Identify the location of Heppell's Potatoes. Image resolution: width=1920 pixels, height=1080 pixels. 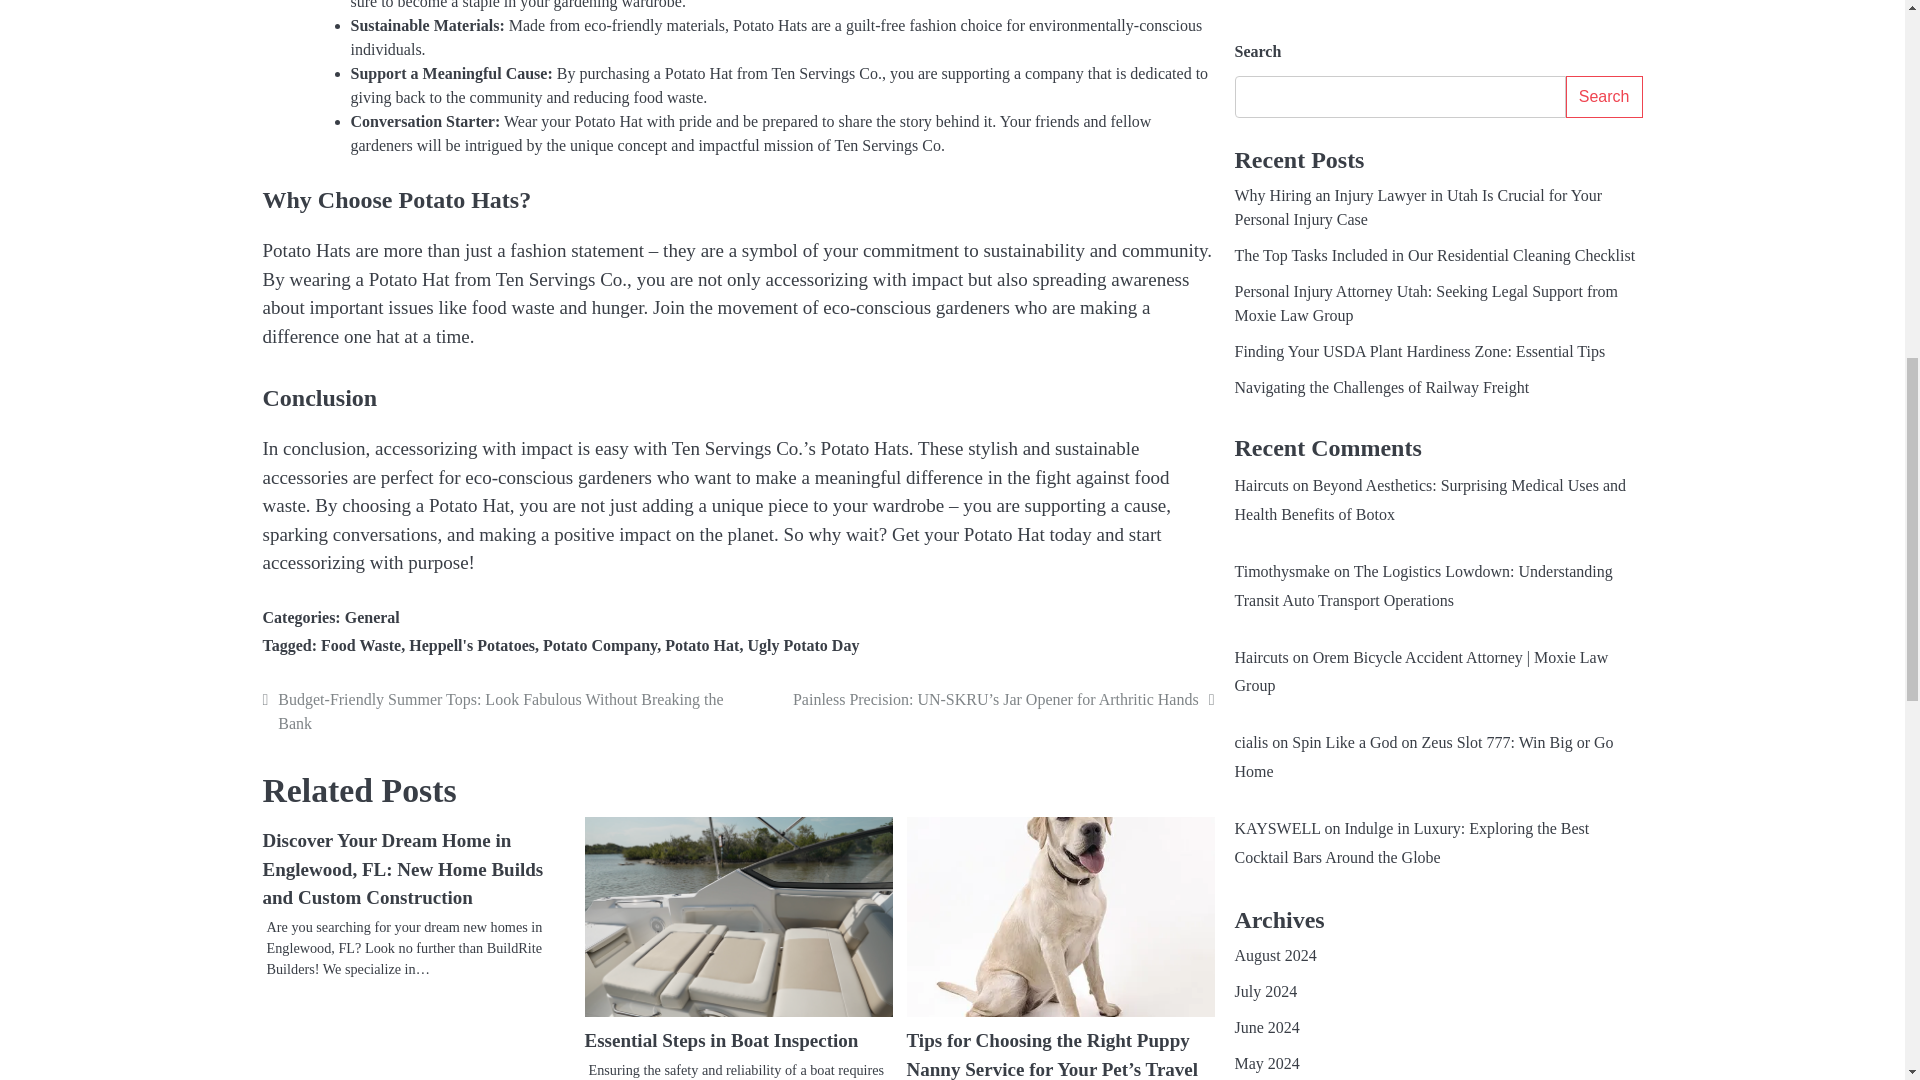
(472, 646).